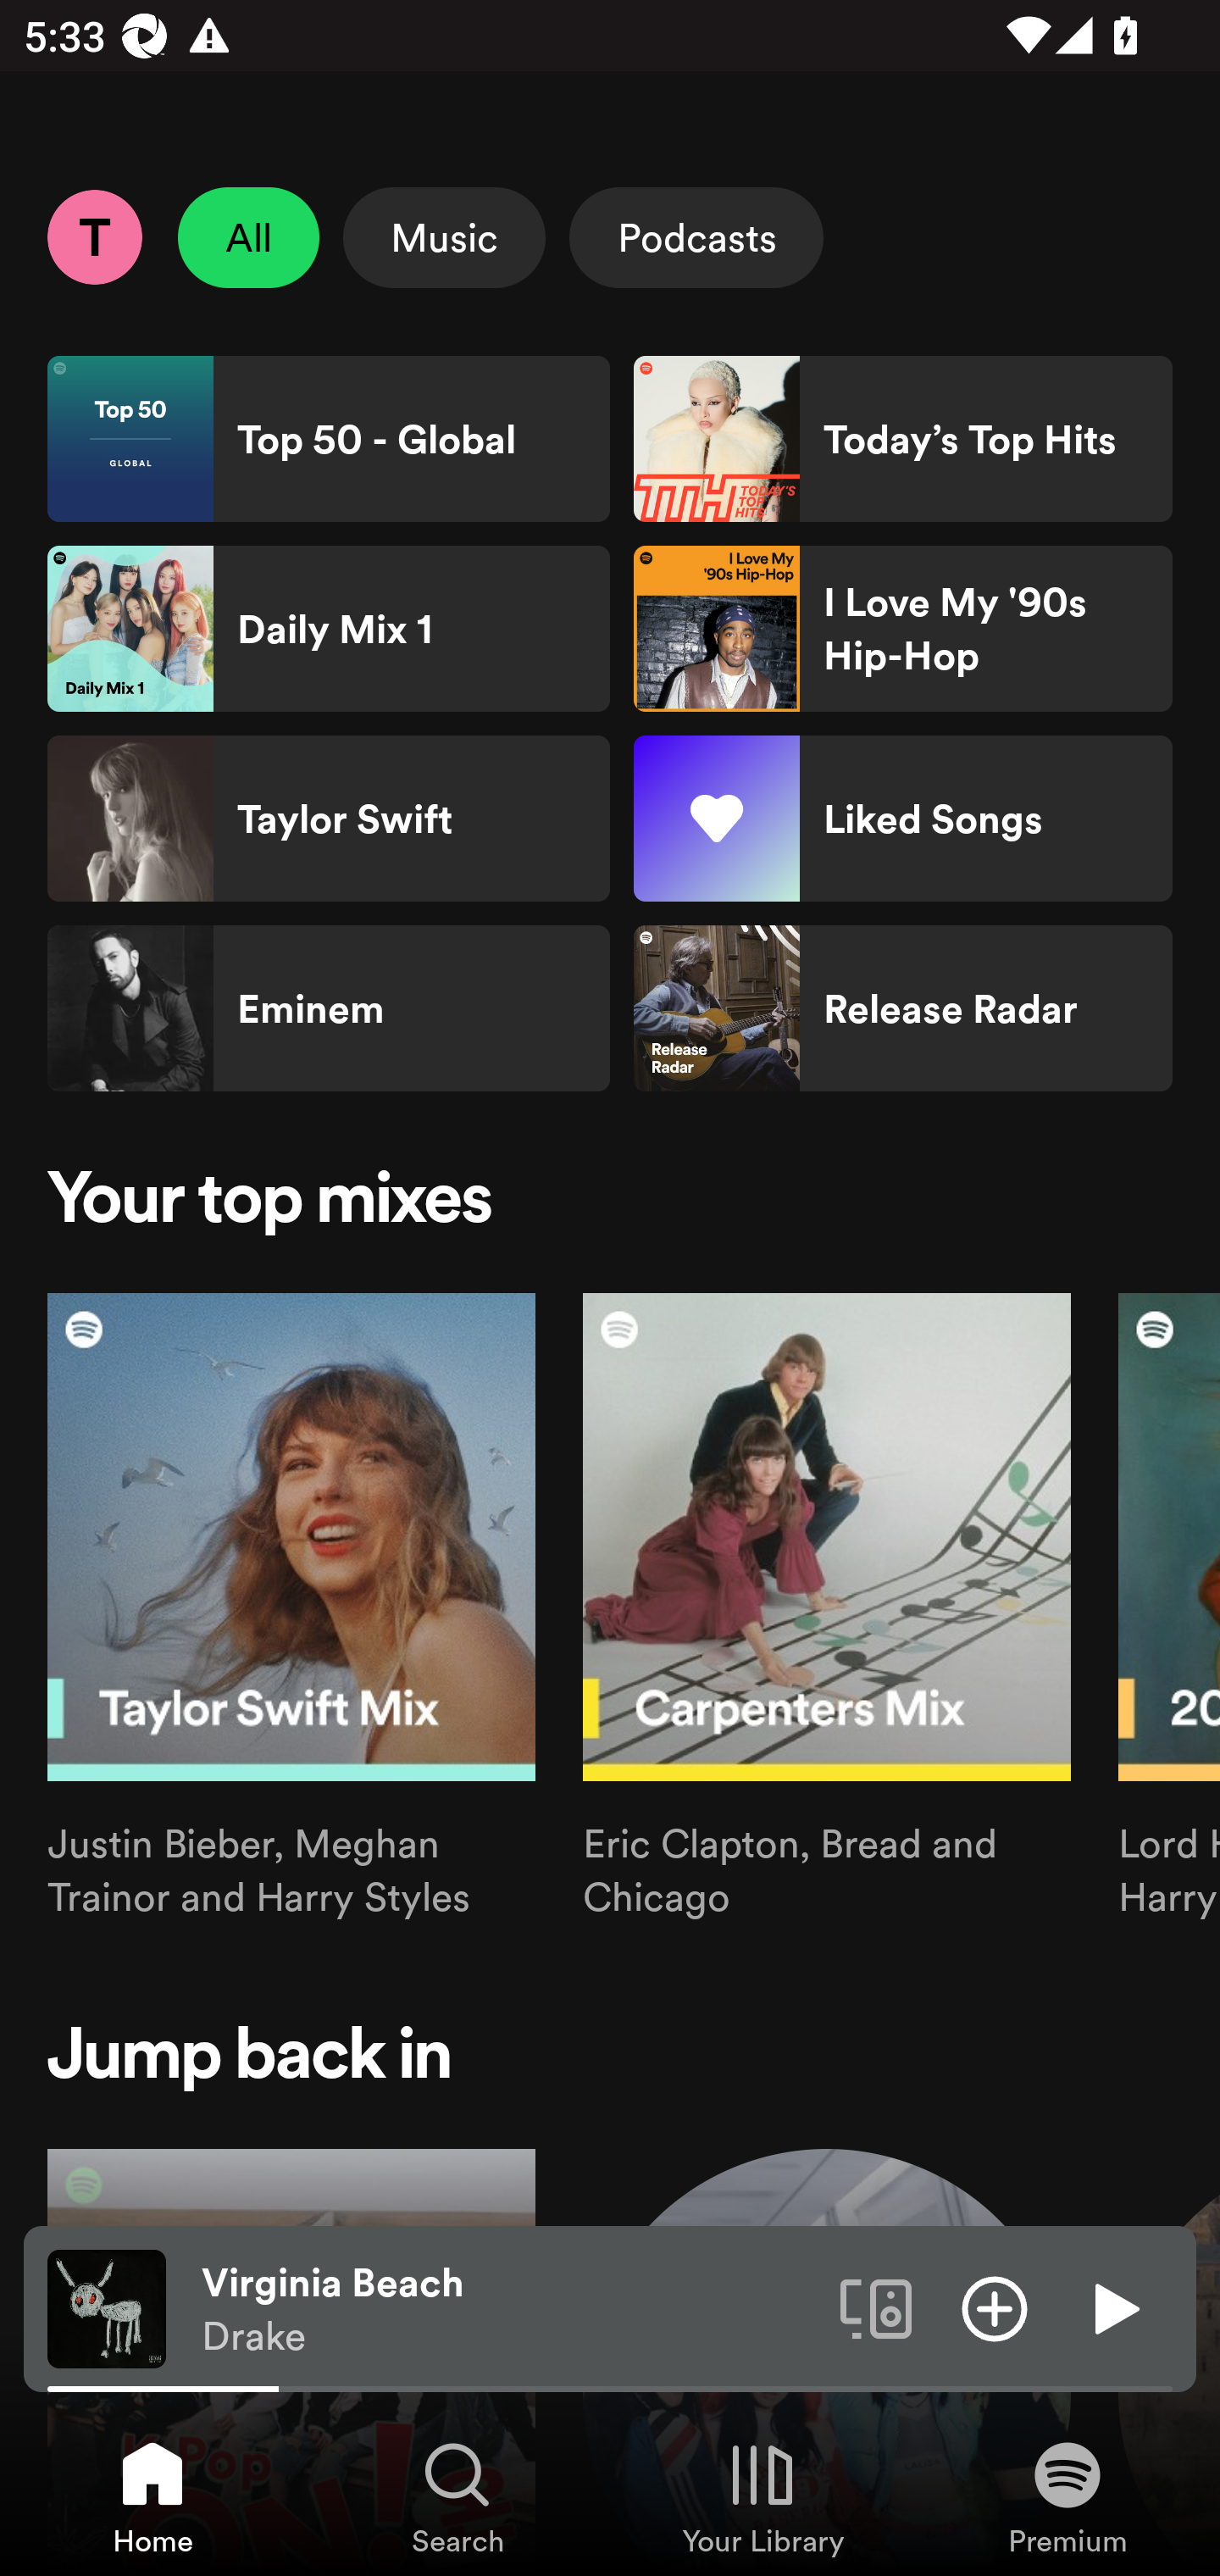 Image resolution: width=1220 pixels, height=2576 pixels. What do you see at coordinates (94, 236) in the screenshot?
I see `Profile` at bounding box center [94, 236].